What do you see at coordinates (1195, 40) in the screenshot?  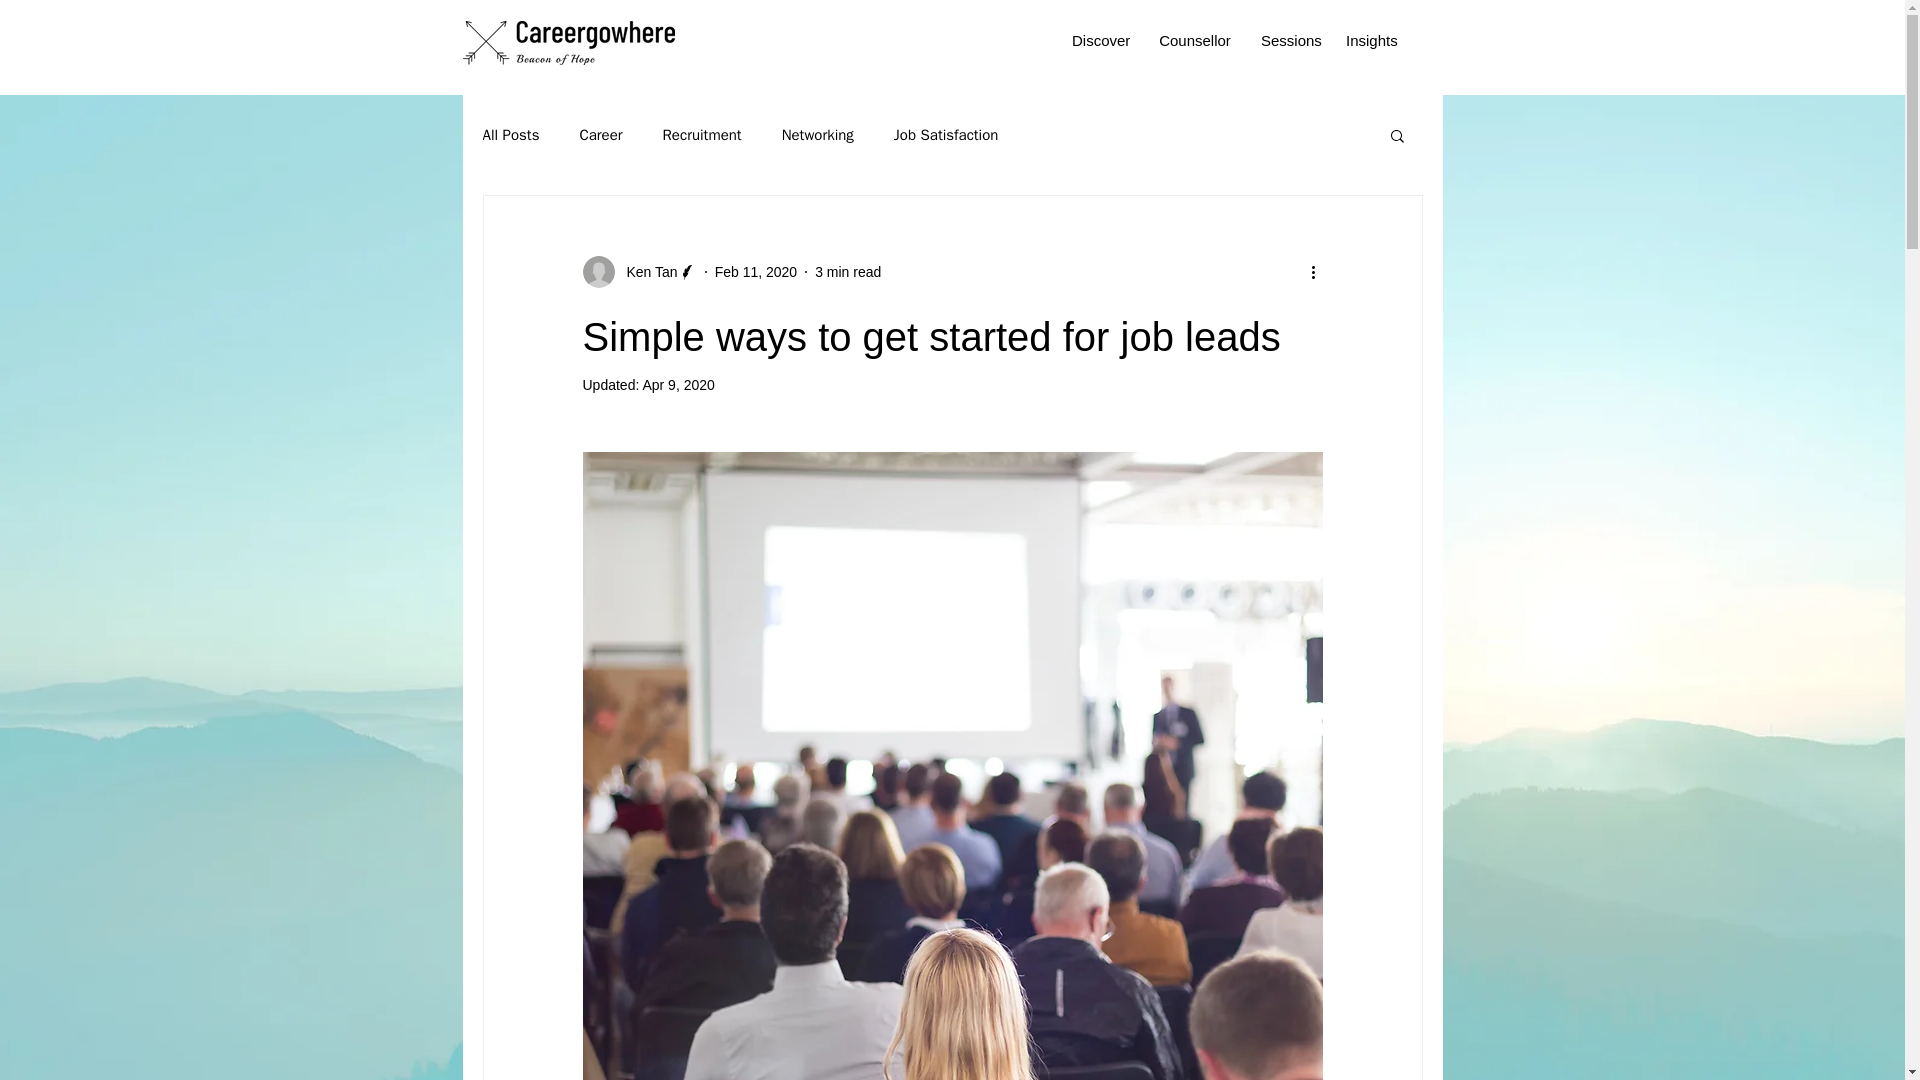 I see `Counsellor` at bounding box center [1195, 40].